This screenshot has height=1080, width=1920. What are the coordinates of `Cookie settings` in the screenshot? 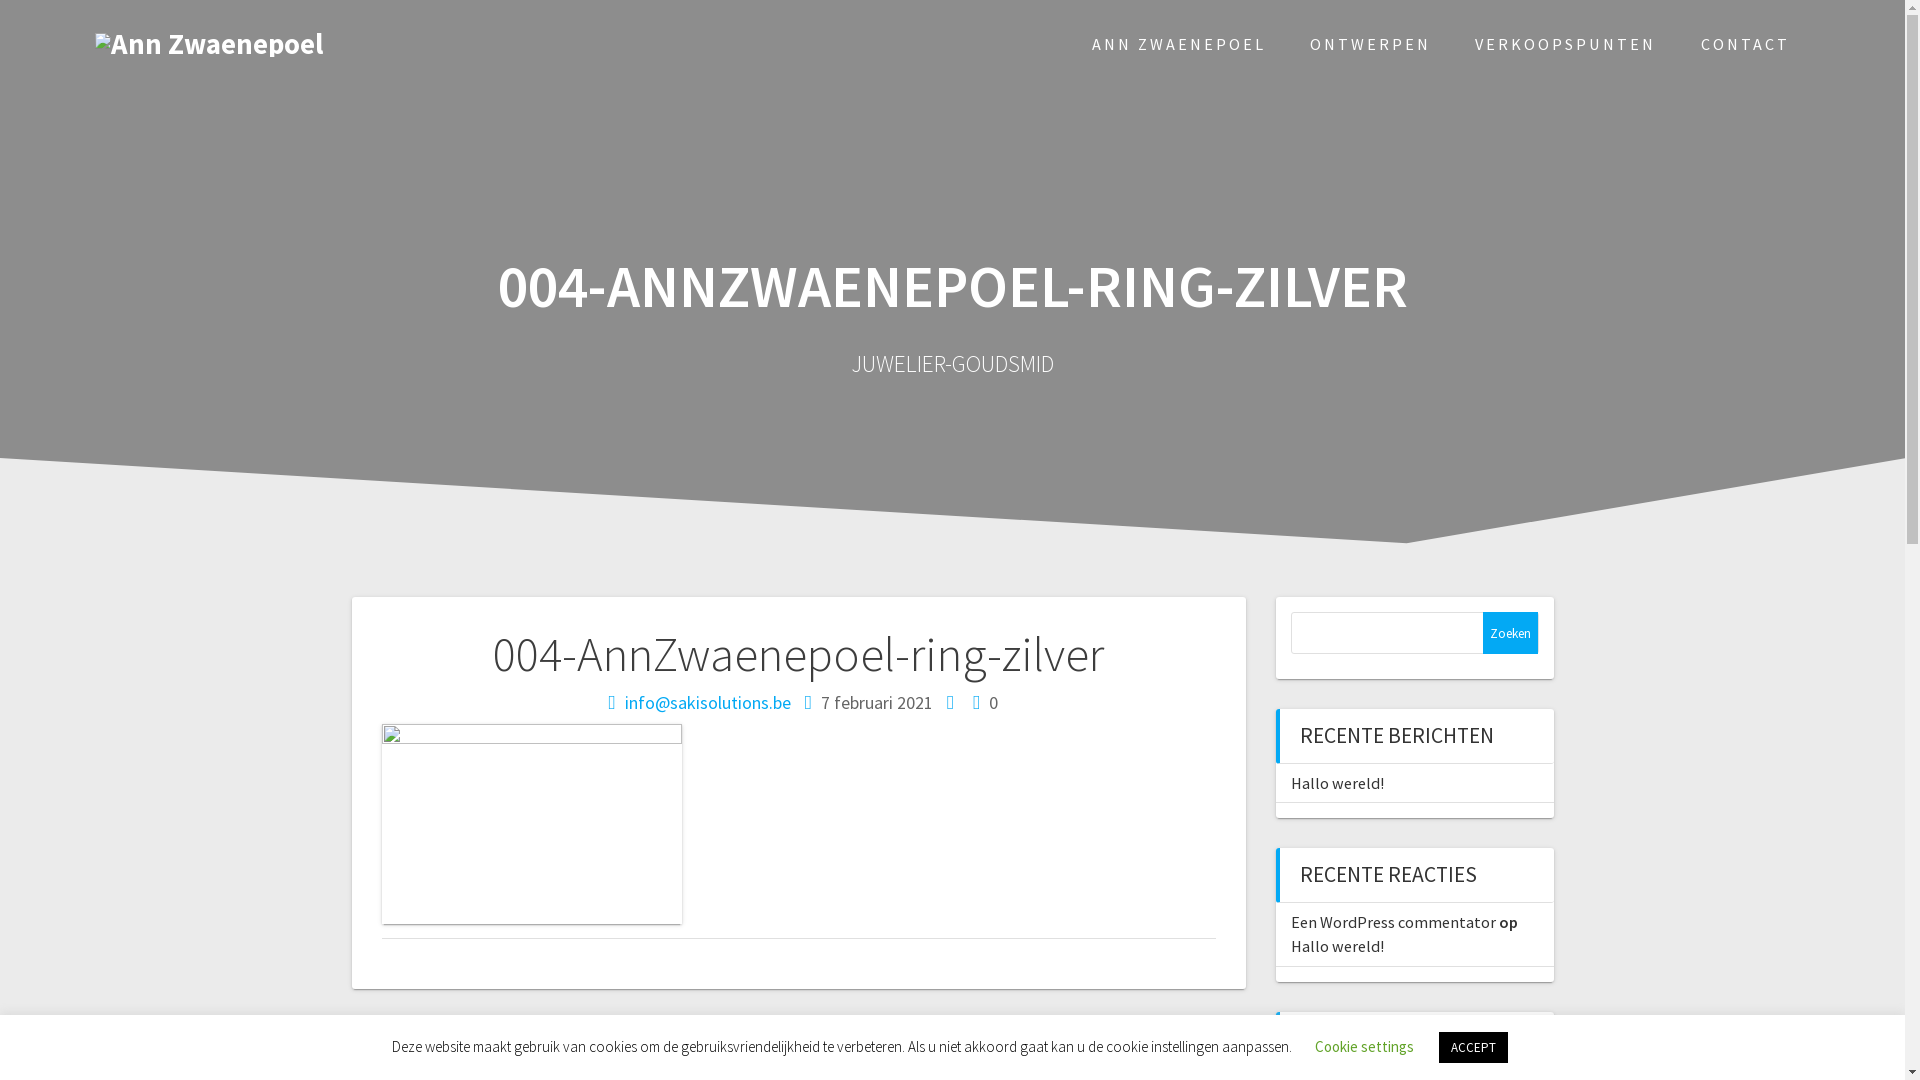 It's located at (1364, 1046).